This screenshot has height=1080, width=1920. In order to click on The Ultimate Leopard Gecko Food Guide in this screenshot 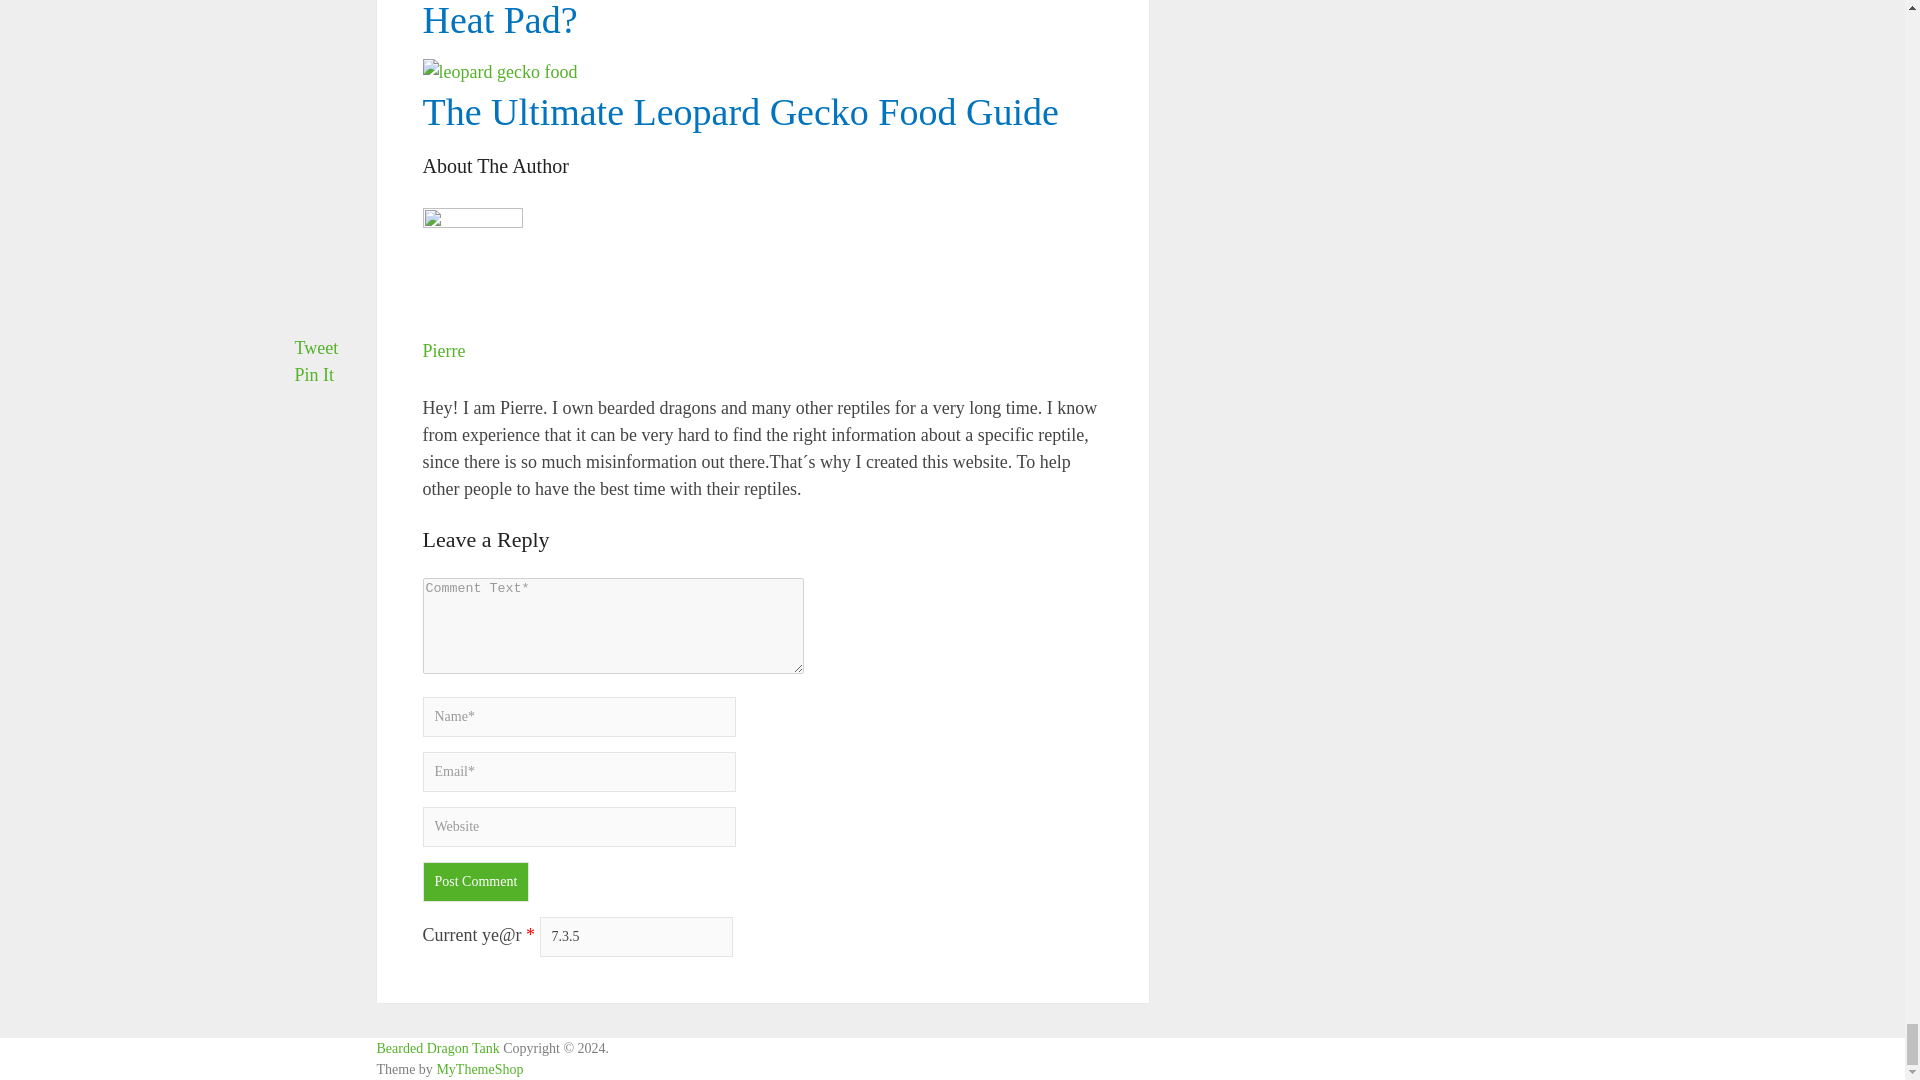, I will do `click(762, 42)`.